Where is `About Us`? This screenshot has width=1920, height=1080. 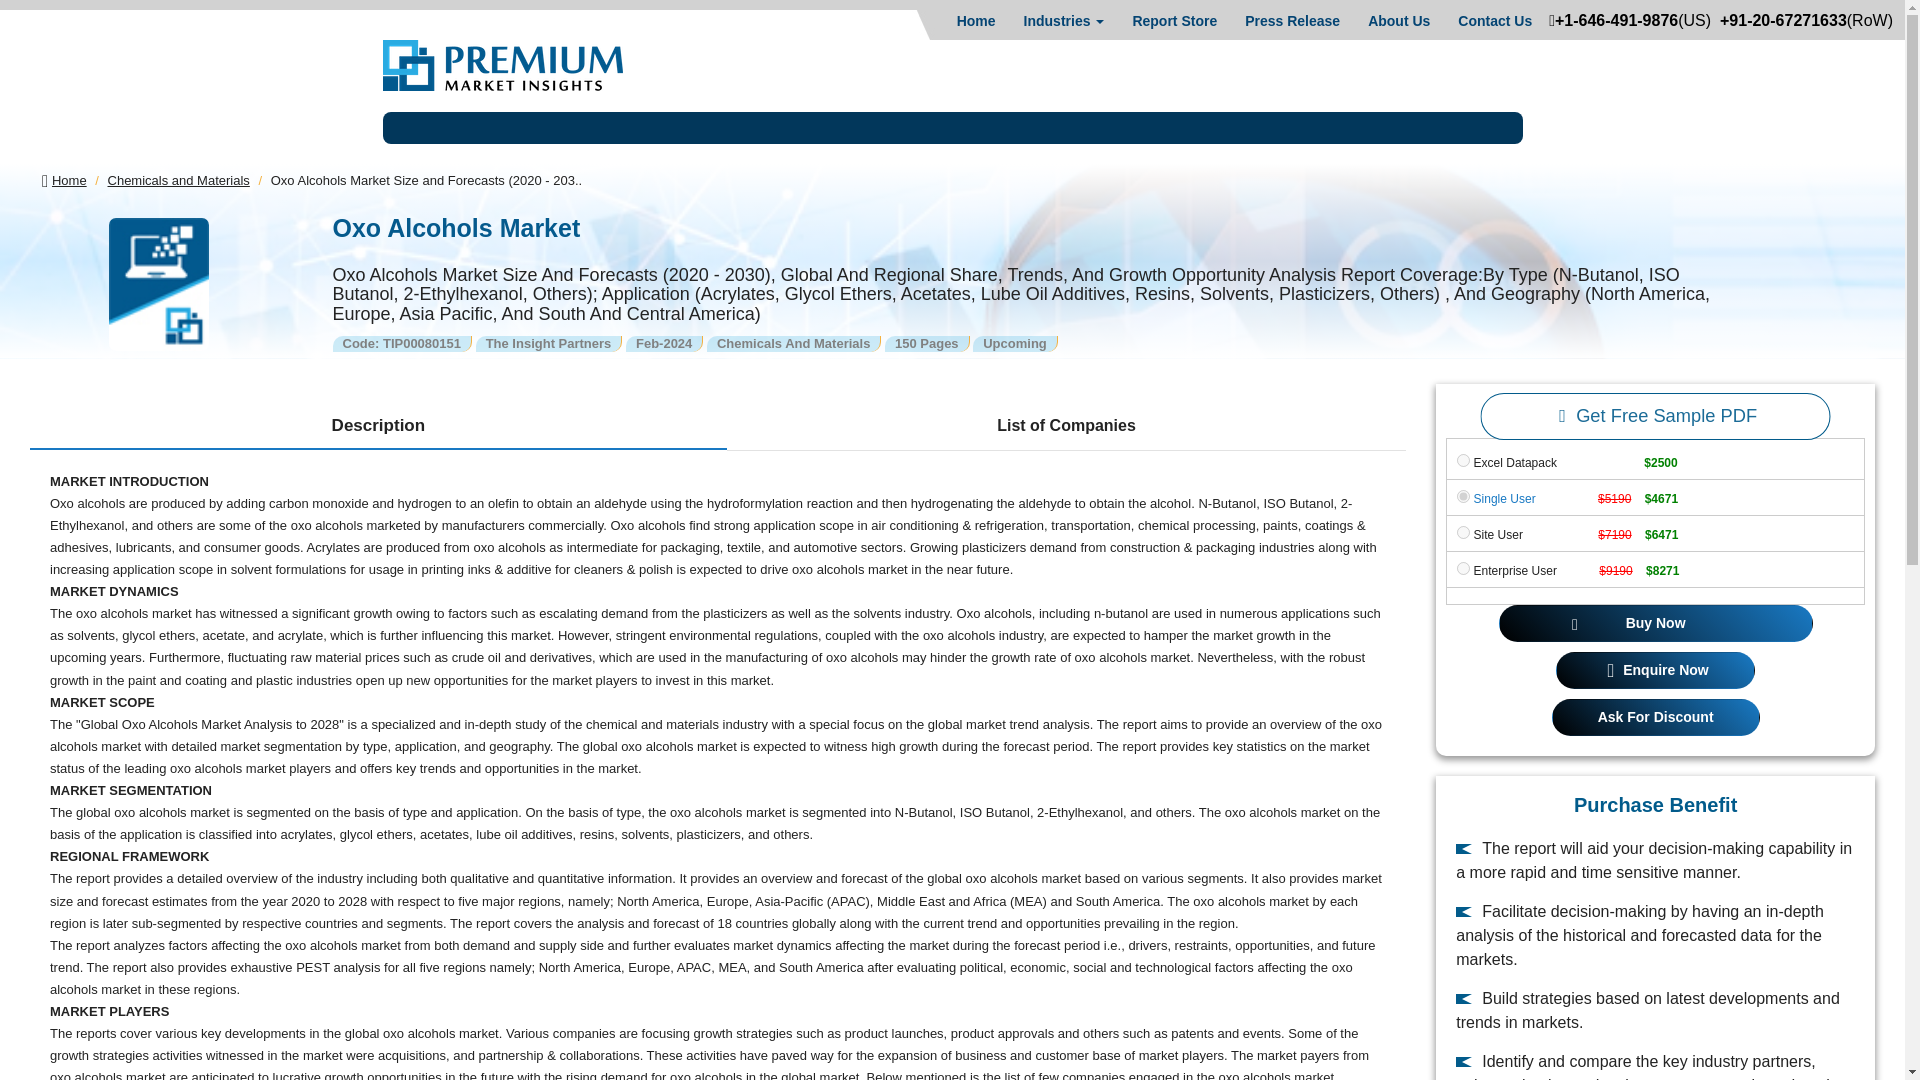 About Us is located at coordinates (1398, 20).